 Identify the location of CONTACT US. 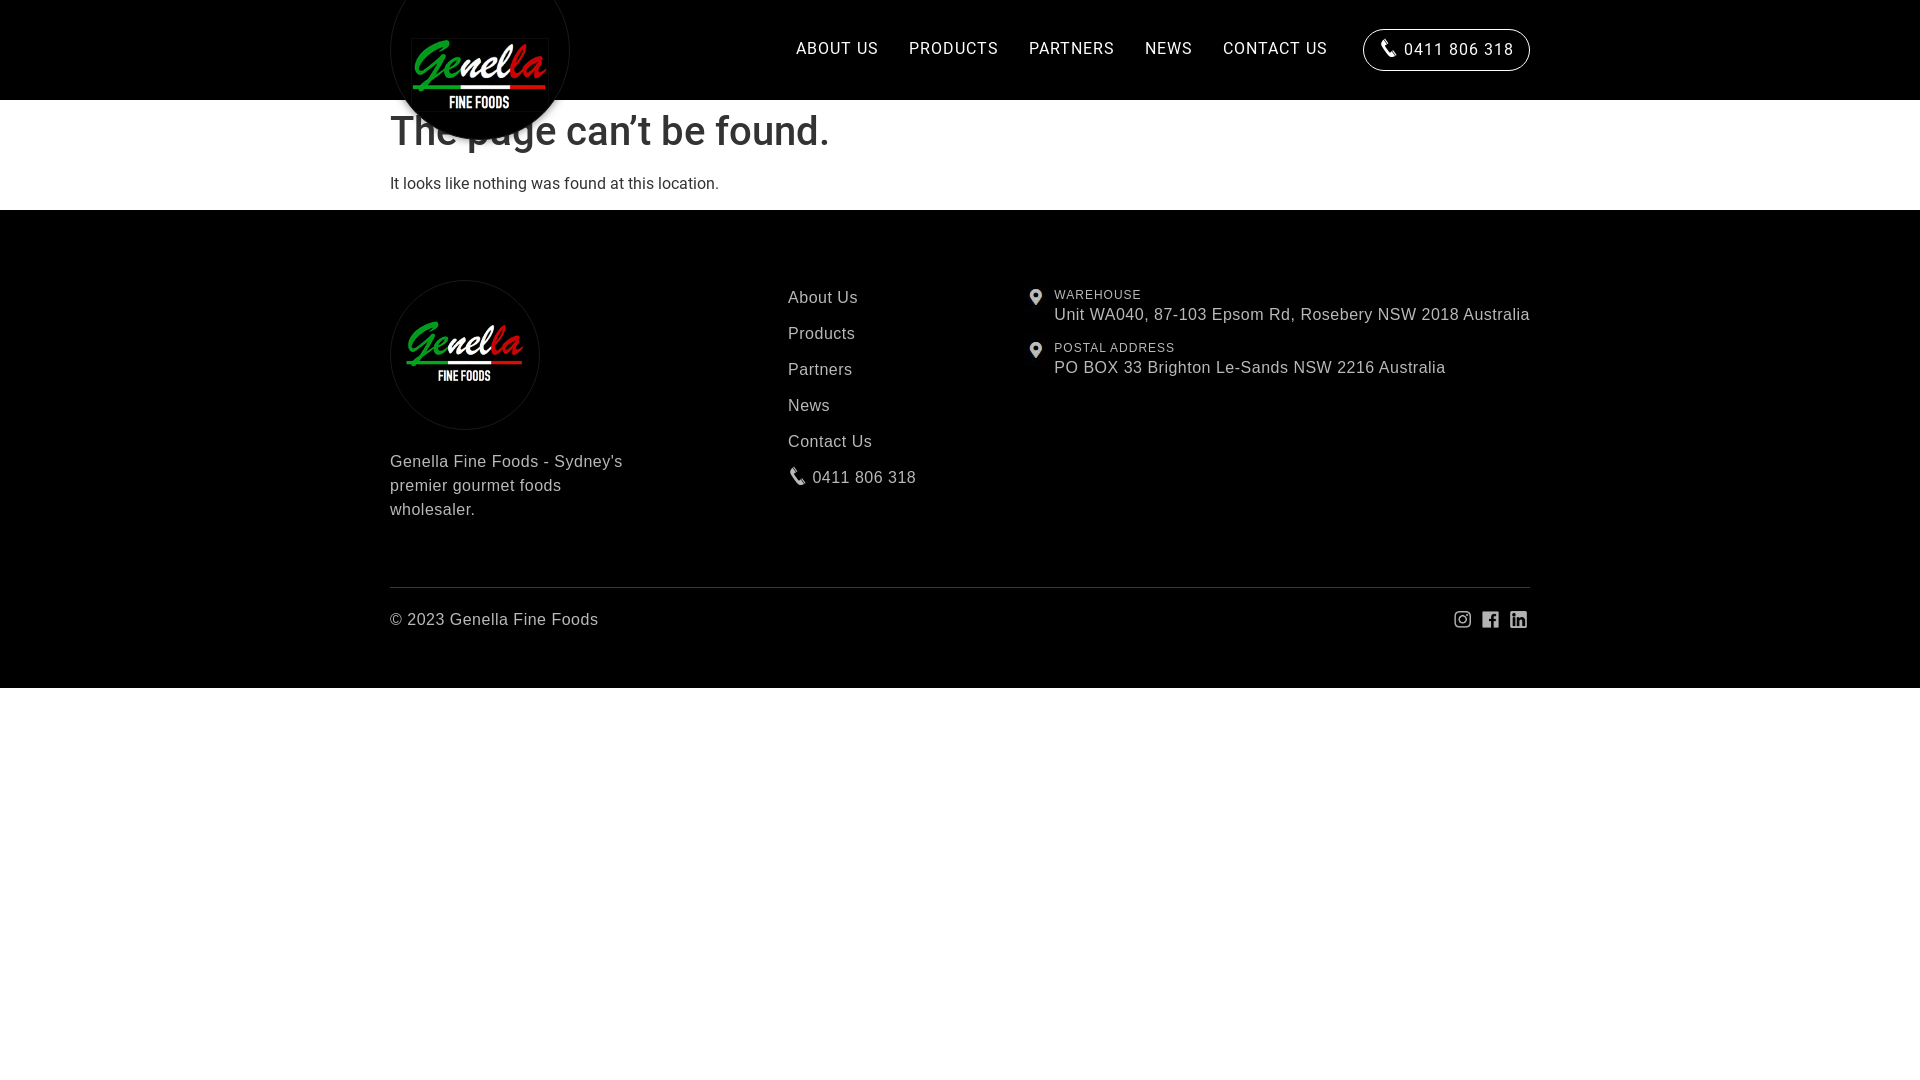
(1276, 50).